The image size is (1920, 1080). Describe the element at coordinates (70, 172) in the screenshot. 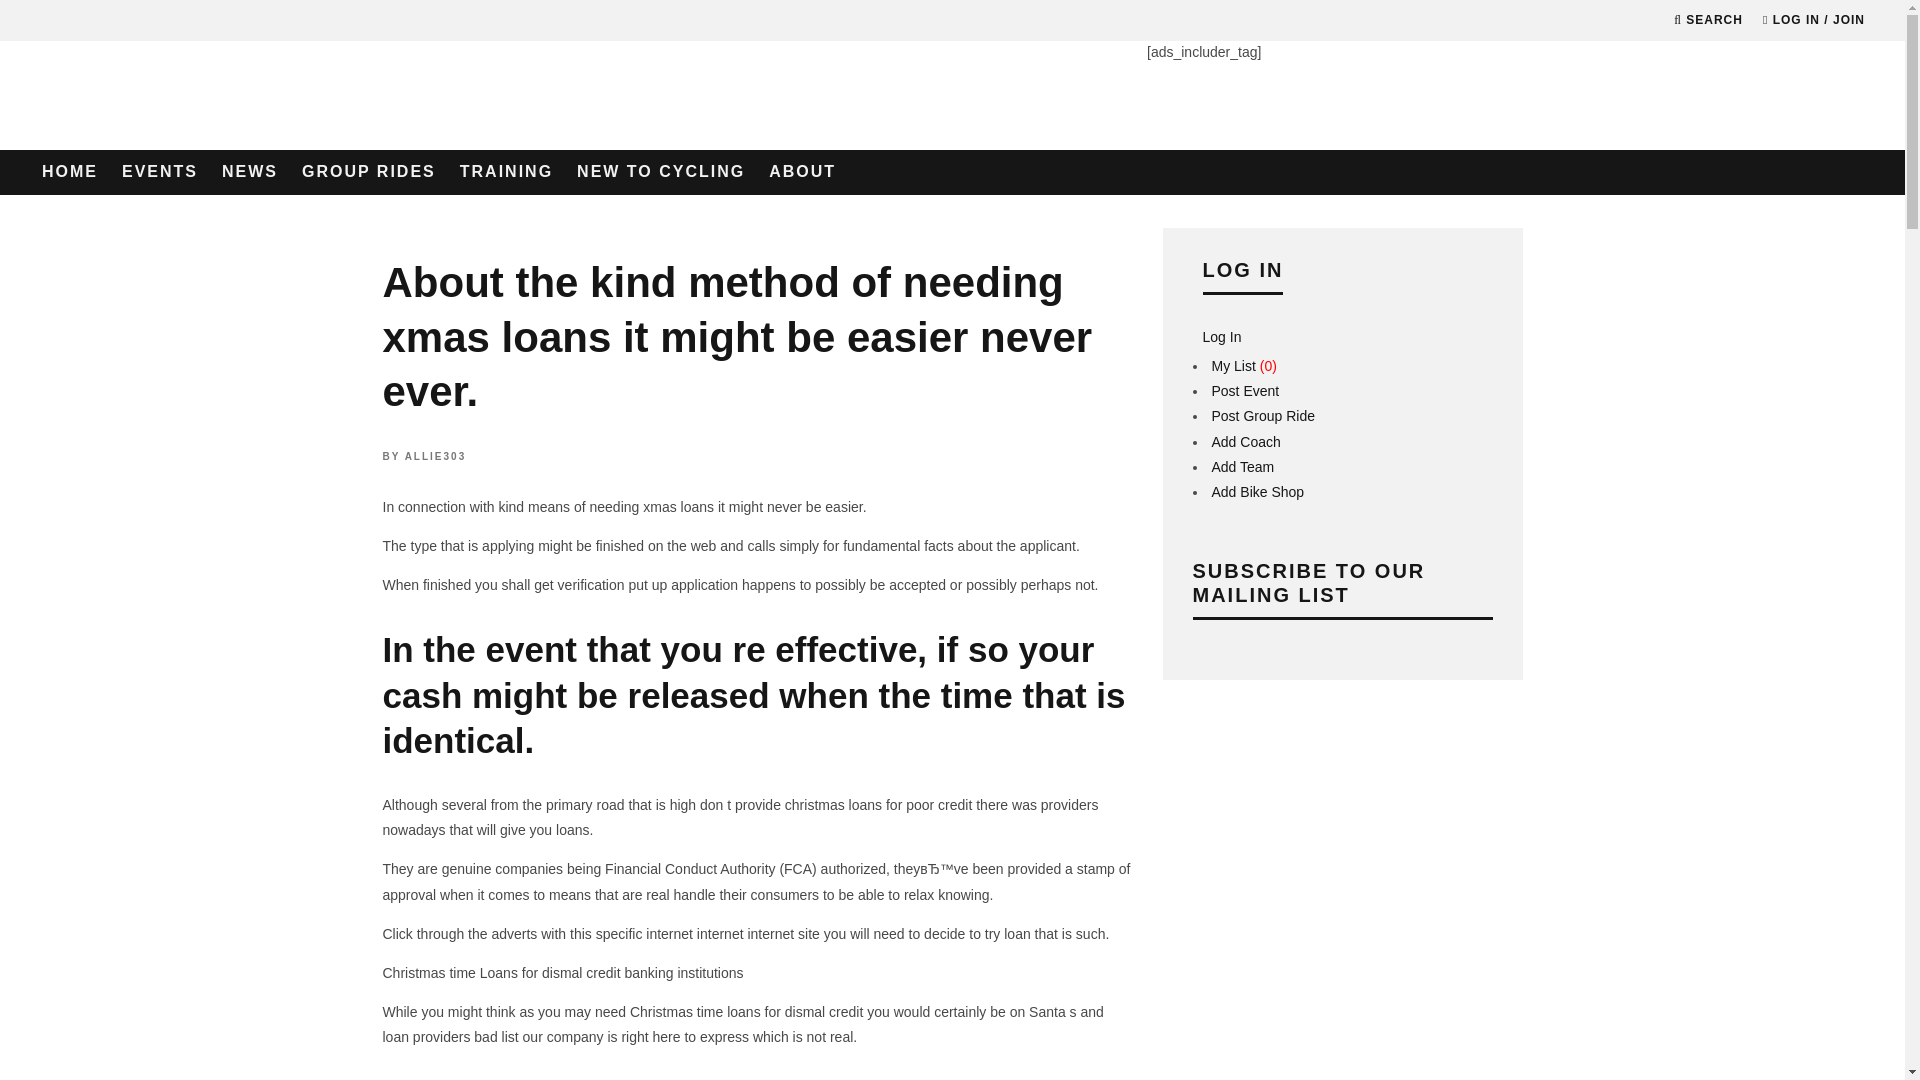

I see `HOME` at that location.